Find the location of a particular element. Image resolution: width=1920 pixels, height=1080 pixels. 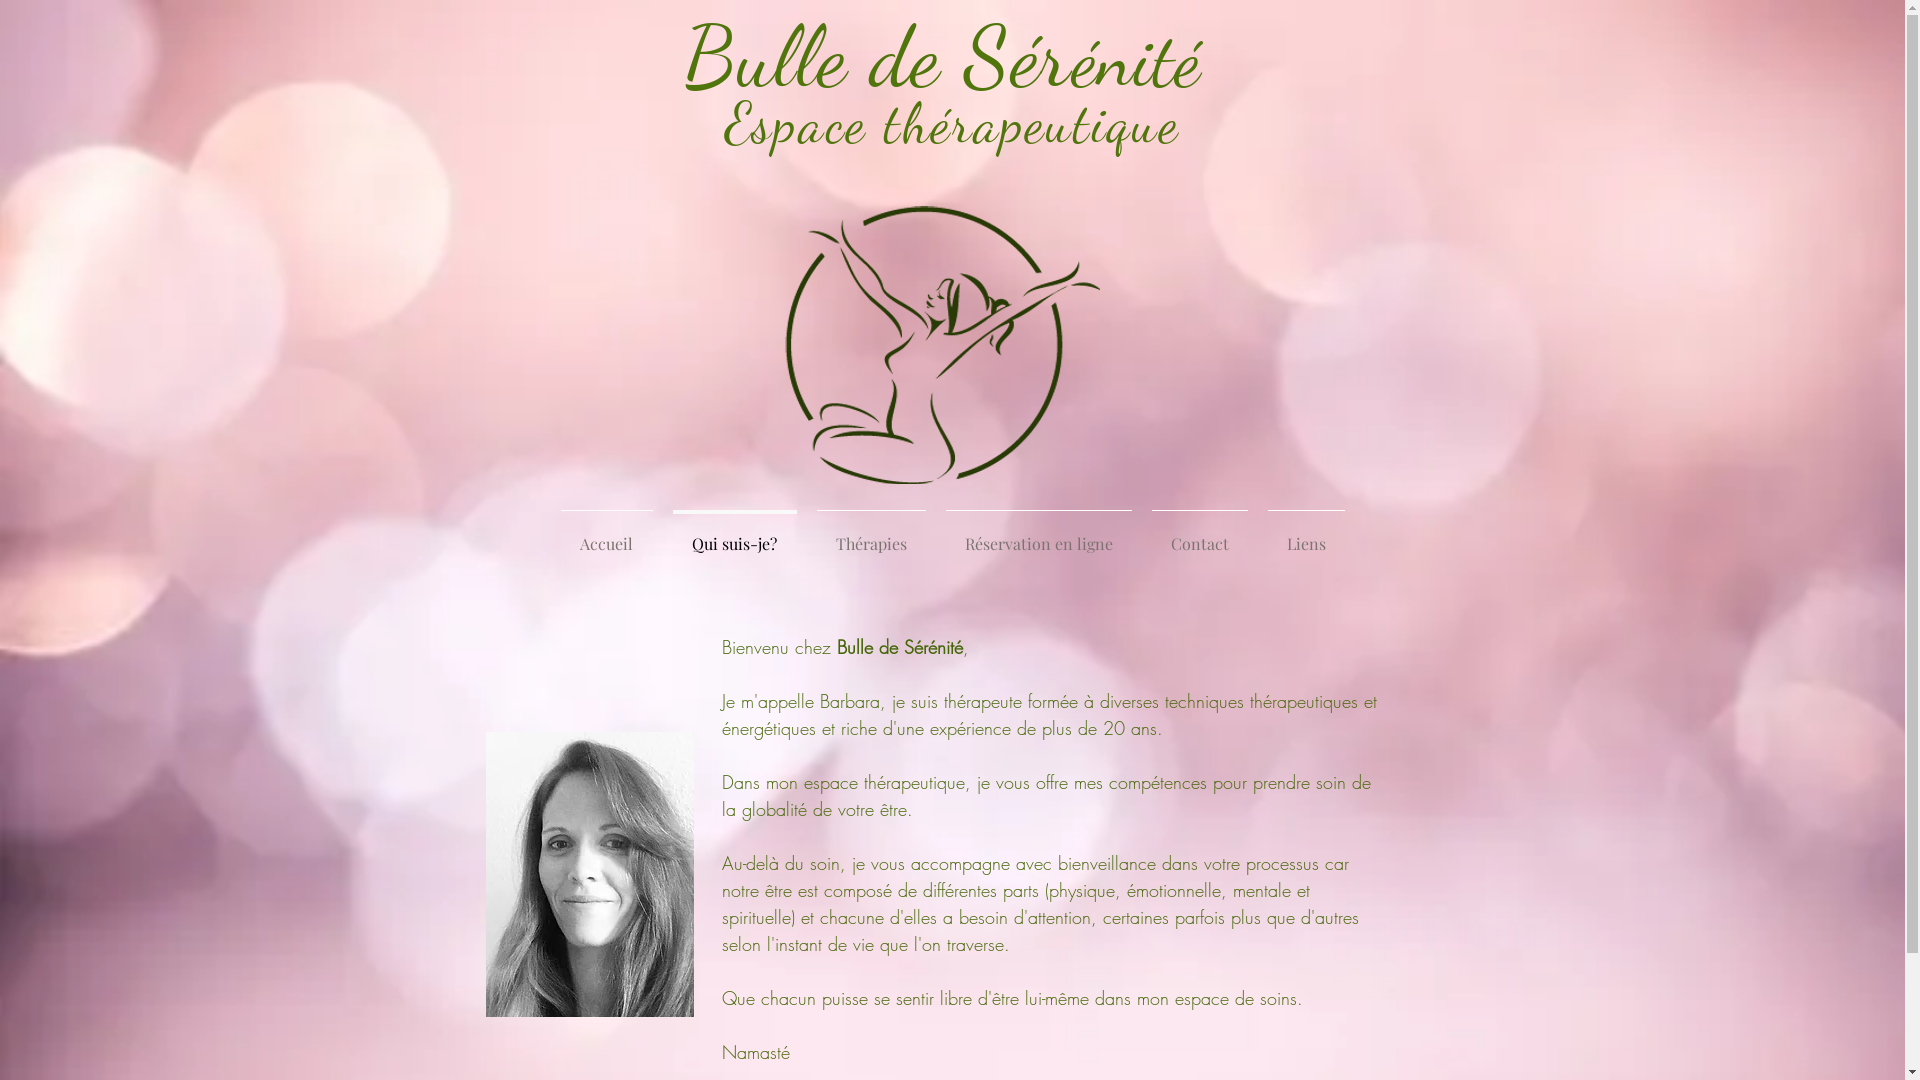

Accueil is located at coordinates (606, 535).